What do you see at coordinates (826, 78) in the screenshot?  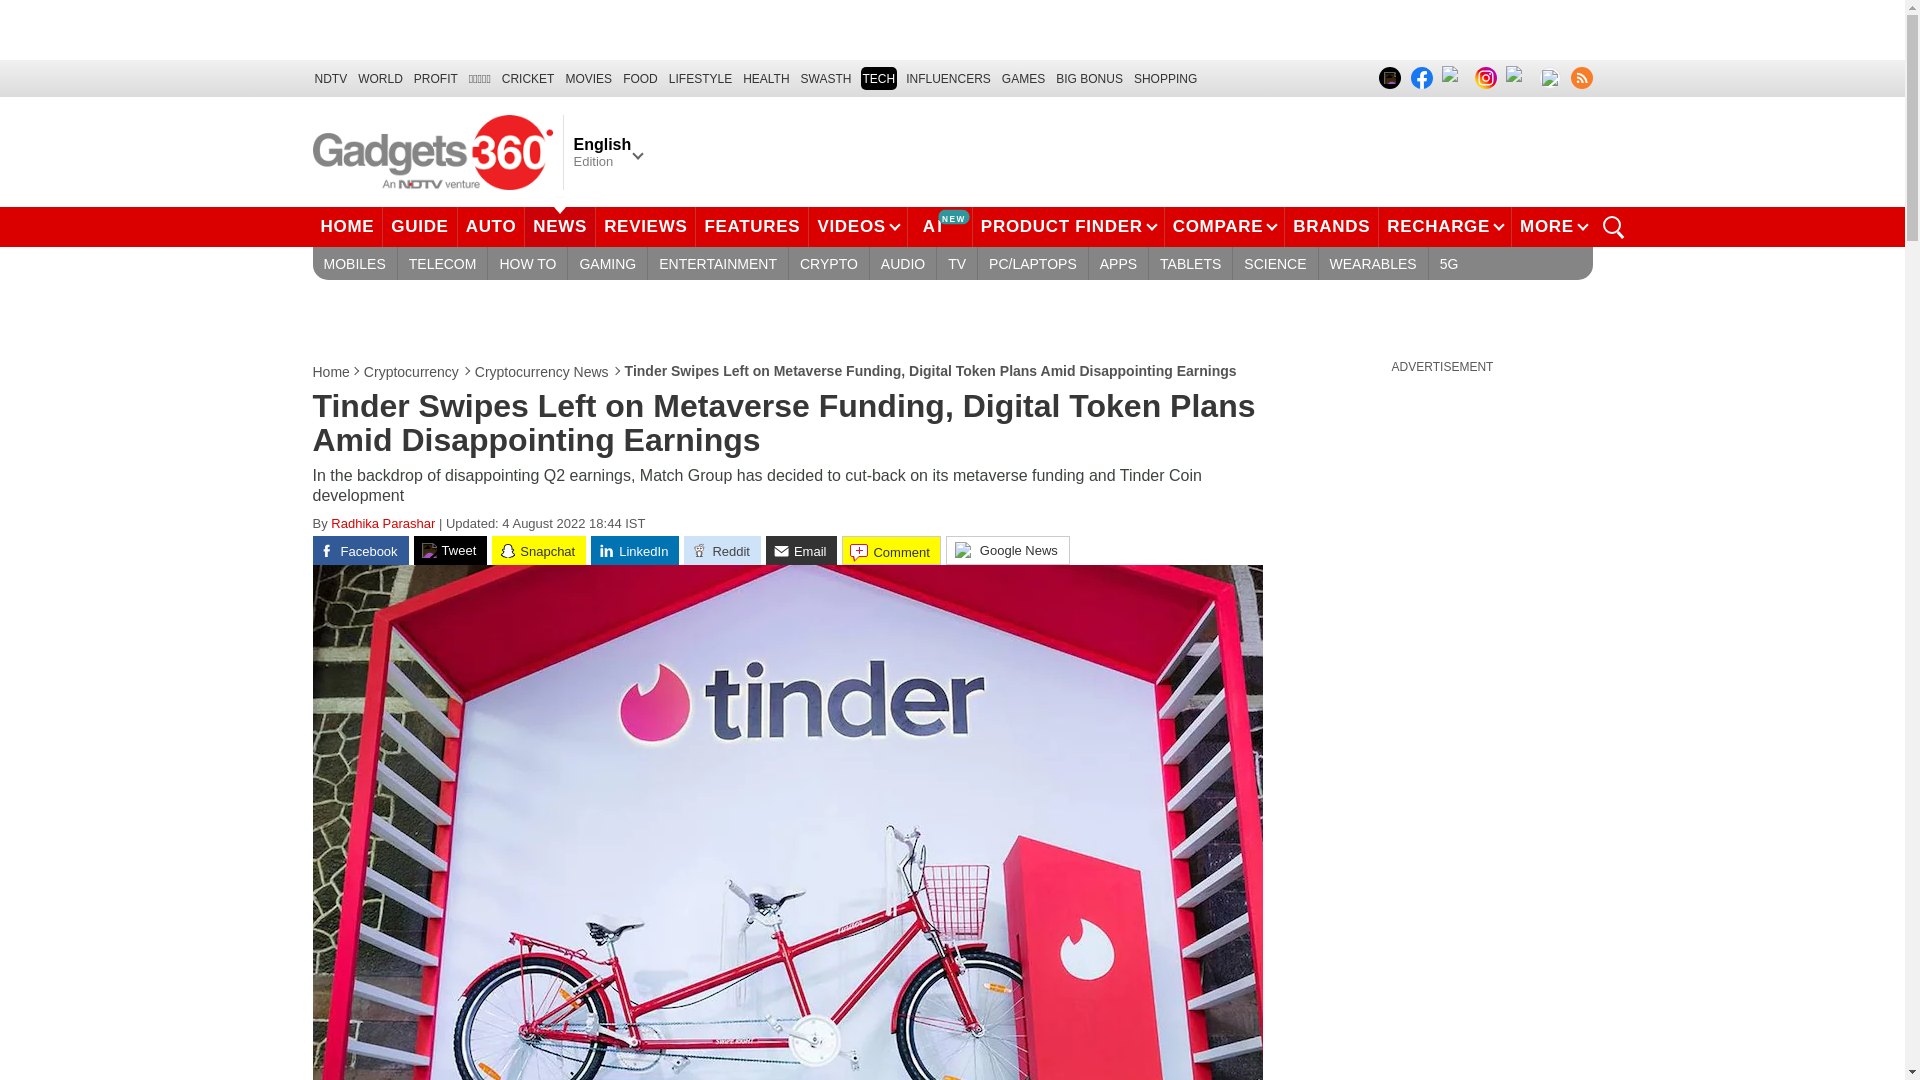 I see `SWASTH` at bounding box center [826, 78].